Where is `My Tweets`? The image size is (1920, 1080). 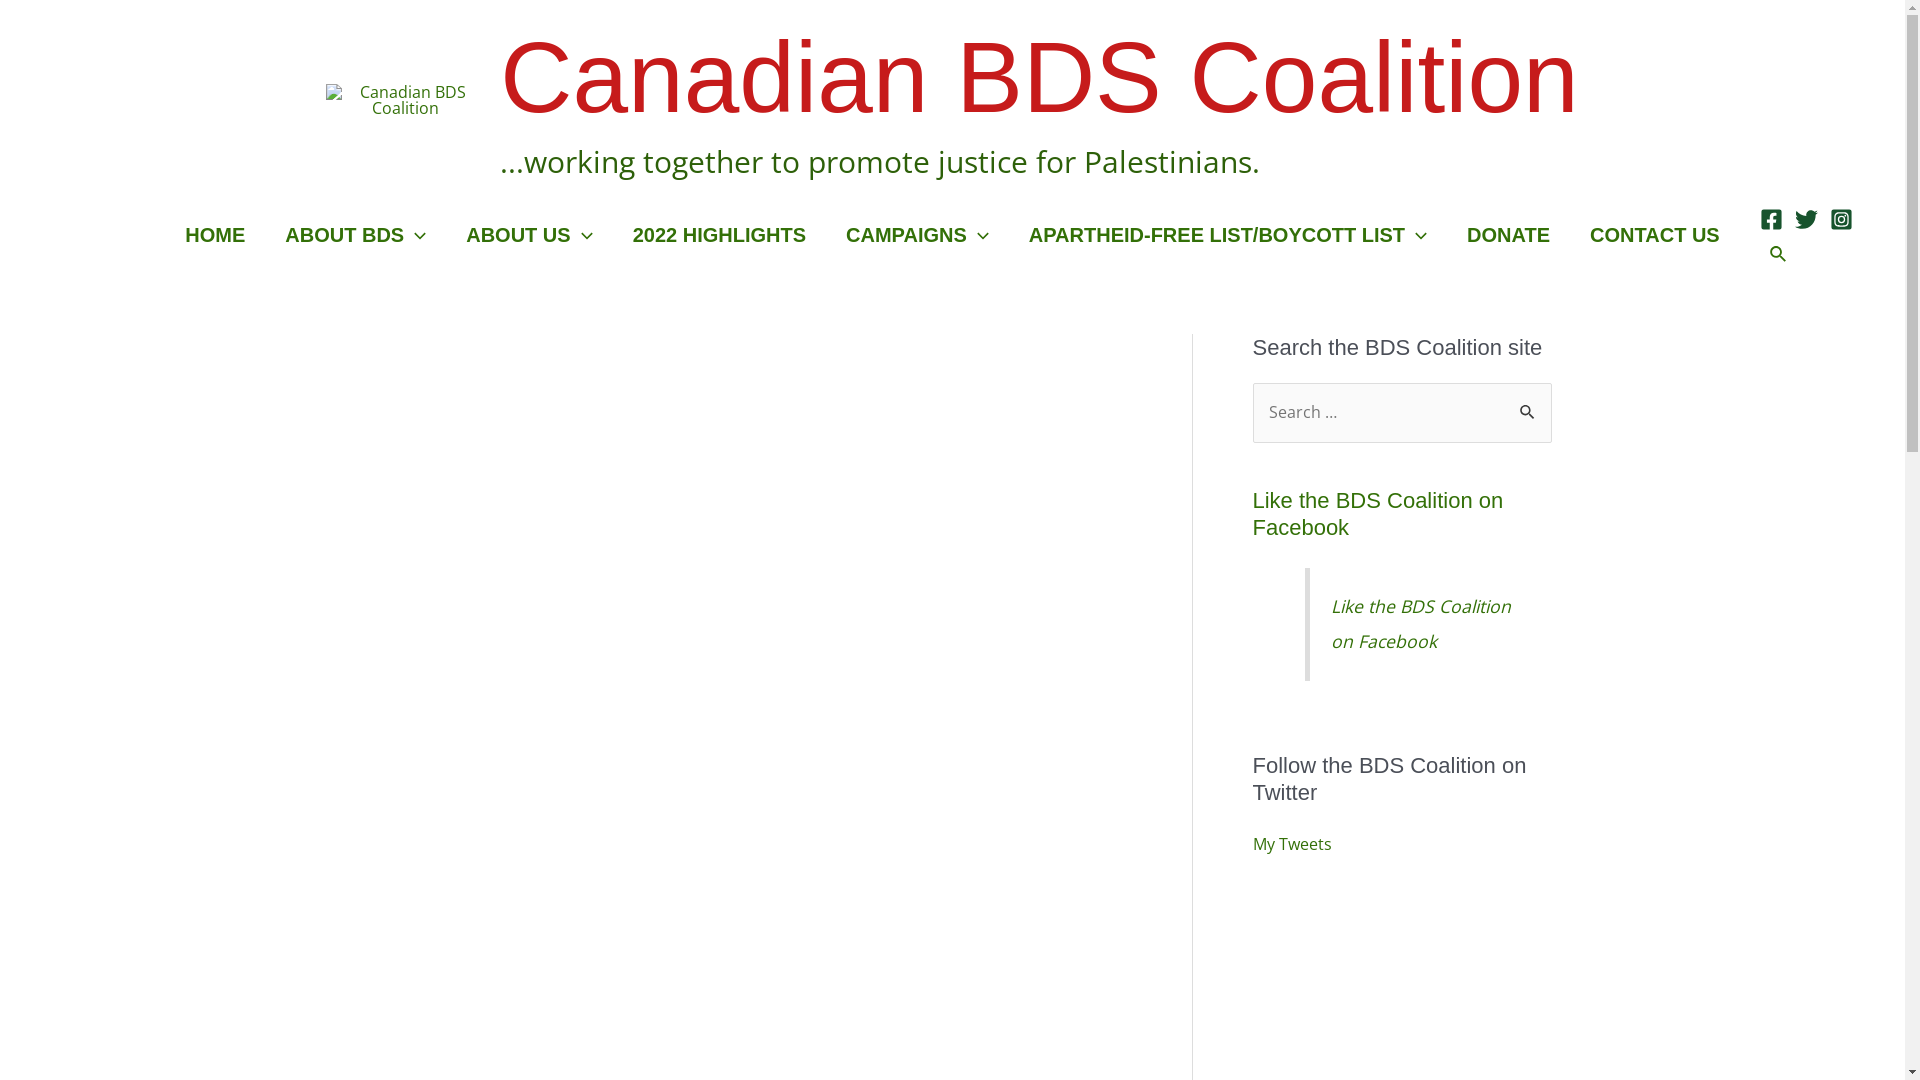 My Tweets is located at coordinates (1292, 844).